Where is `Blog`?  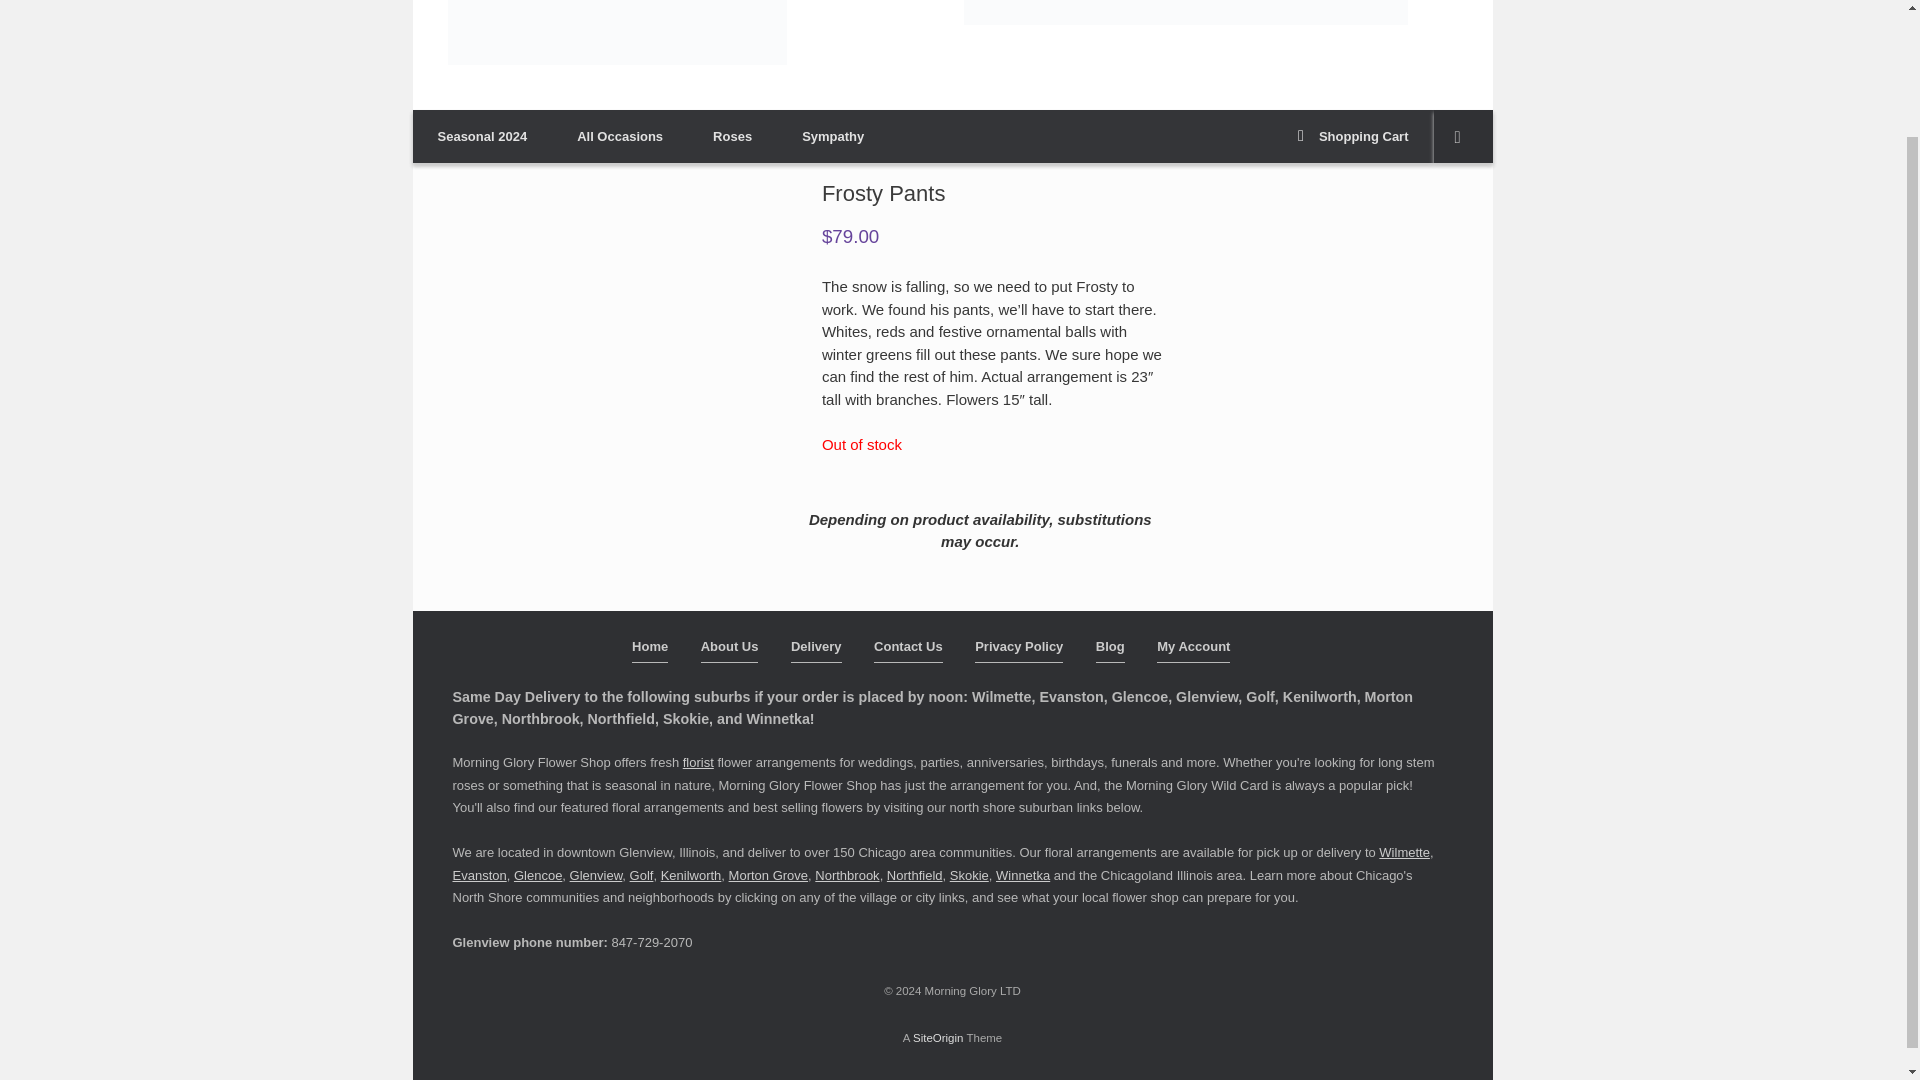
Blog is located at coordinates (1110, 650).